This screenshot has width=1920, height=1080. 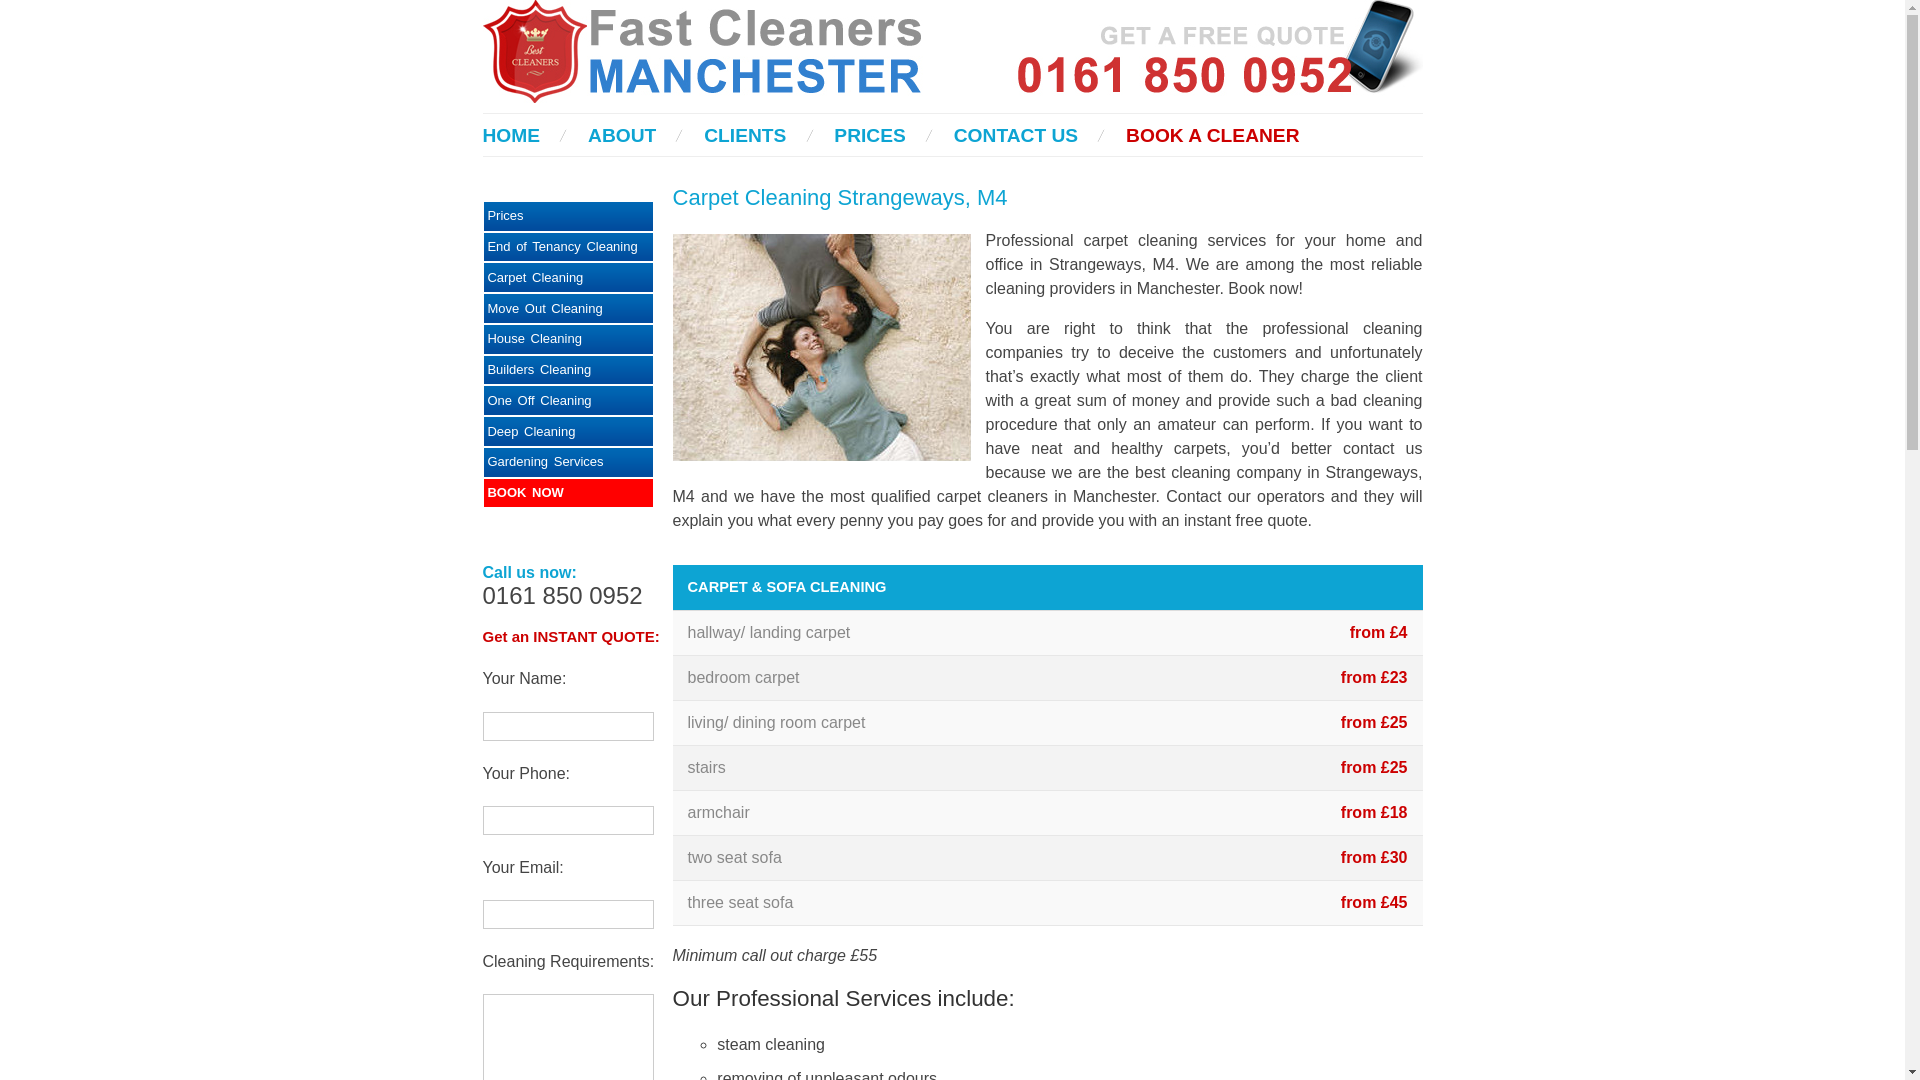 What do you see at coordinates (568, 340) in the screenshot?
I see `House Cleaning Service` at bounding box center [568, 340].